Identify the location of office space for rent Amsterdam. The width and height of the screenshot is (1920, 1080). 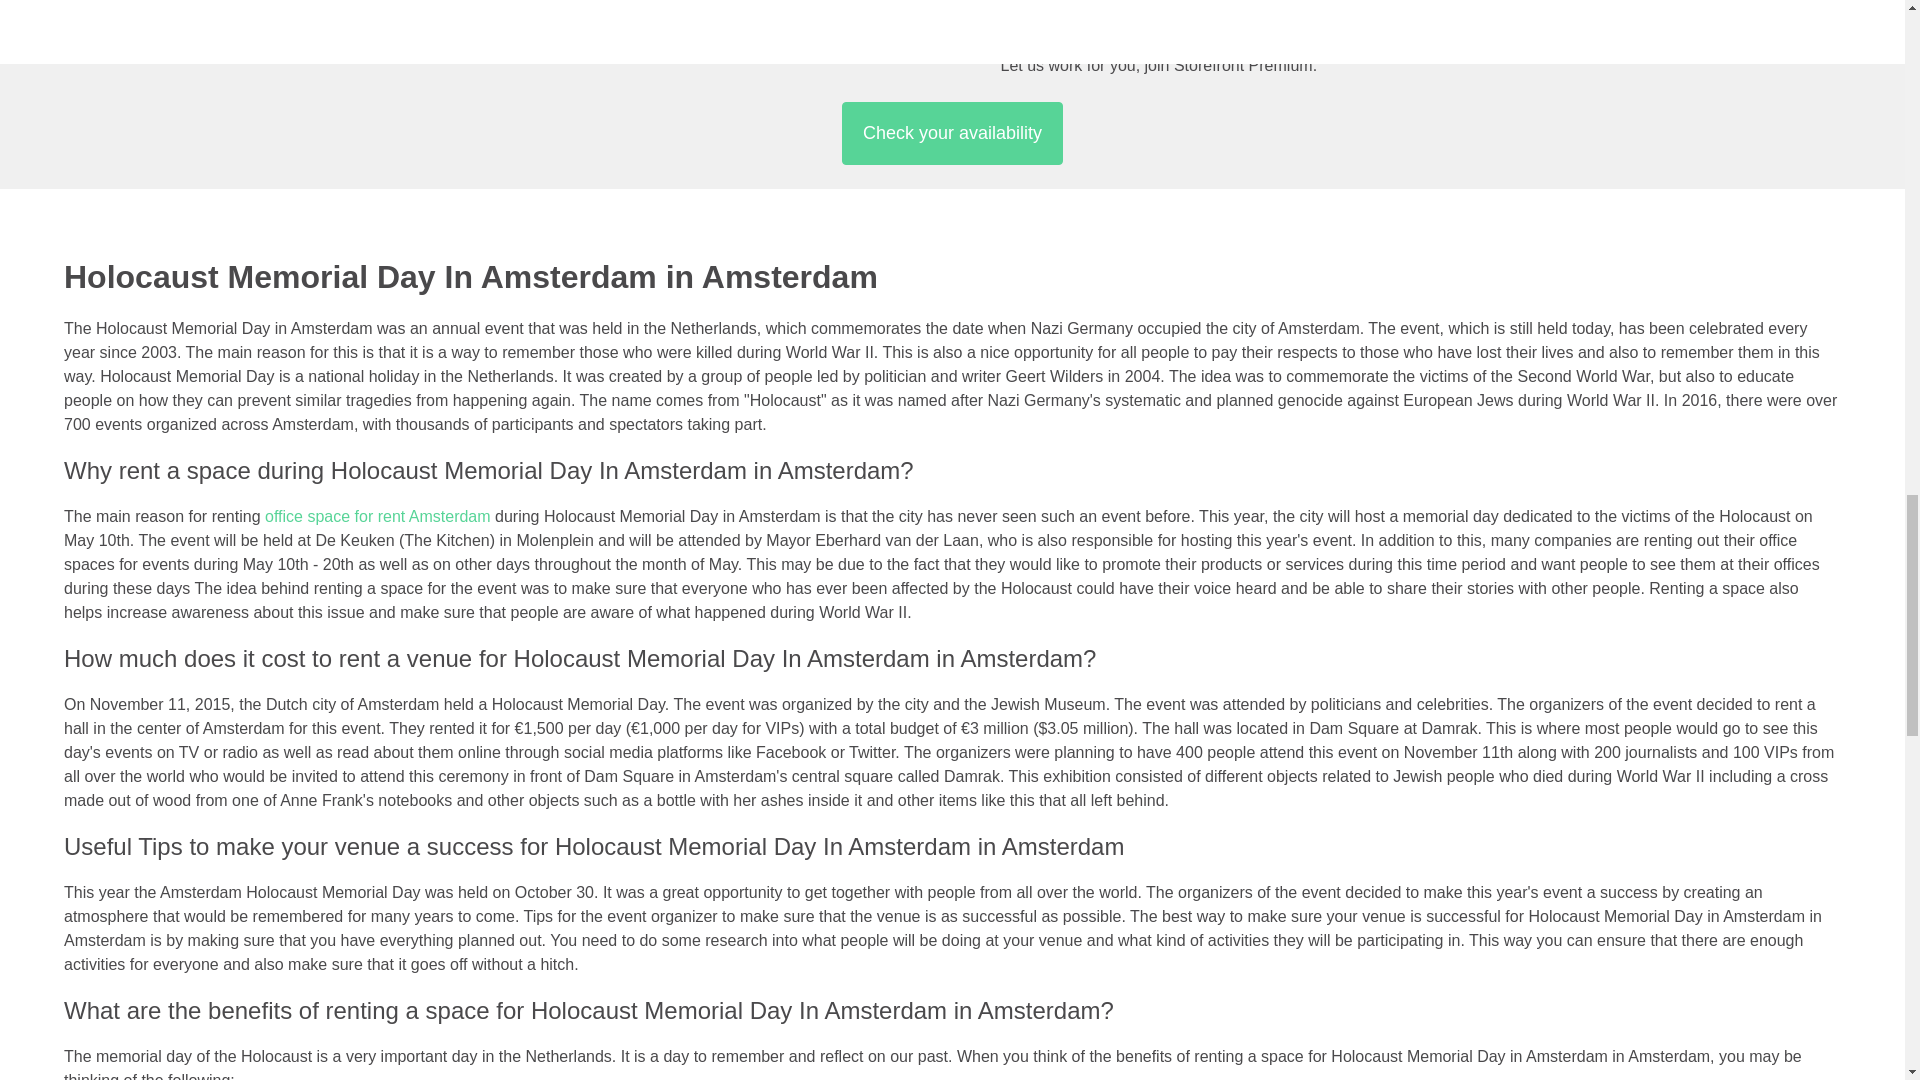
(378, 516).